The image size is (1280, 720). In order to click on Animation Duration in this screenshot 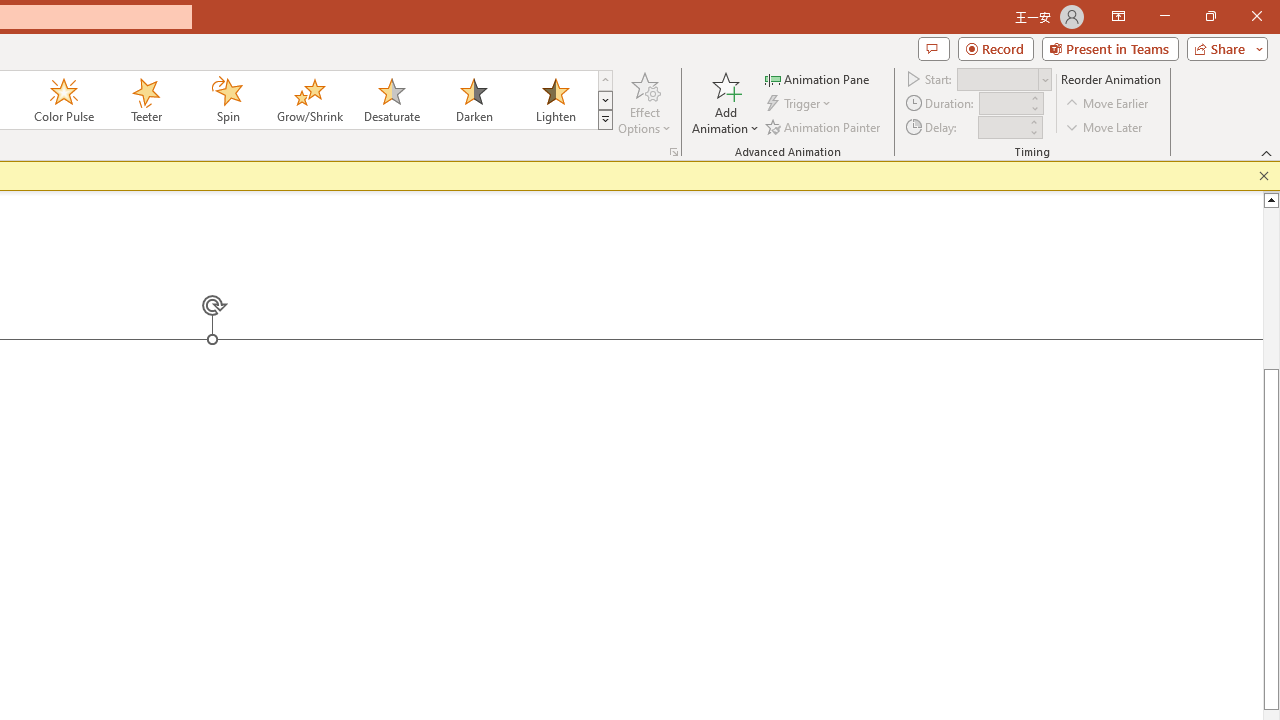, I will do `click(1003, 104)`.